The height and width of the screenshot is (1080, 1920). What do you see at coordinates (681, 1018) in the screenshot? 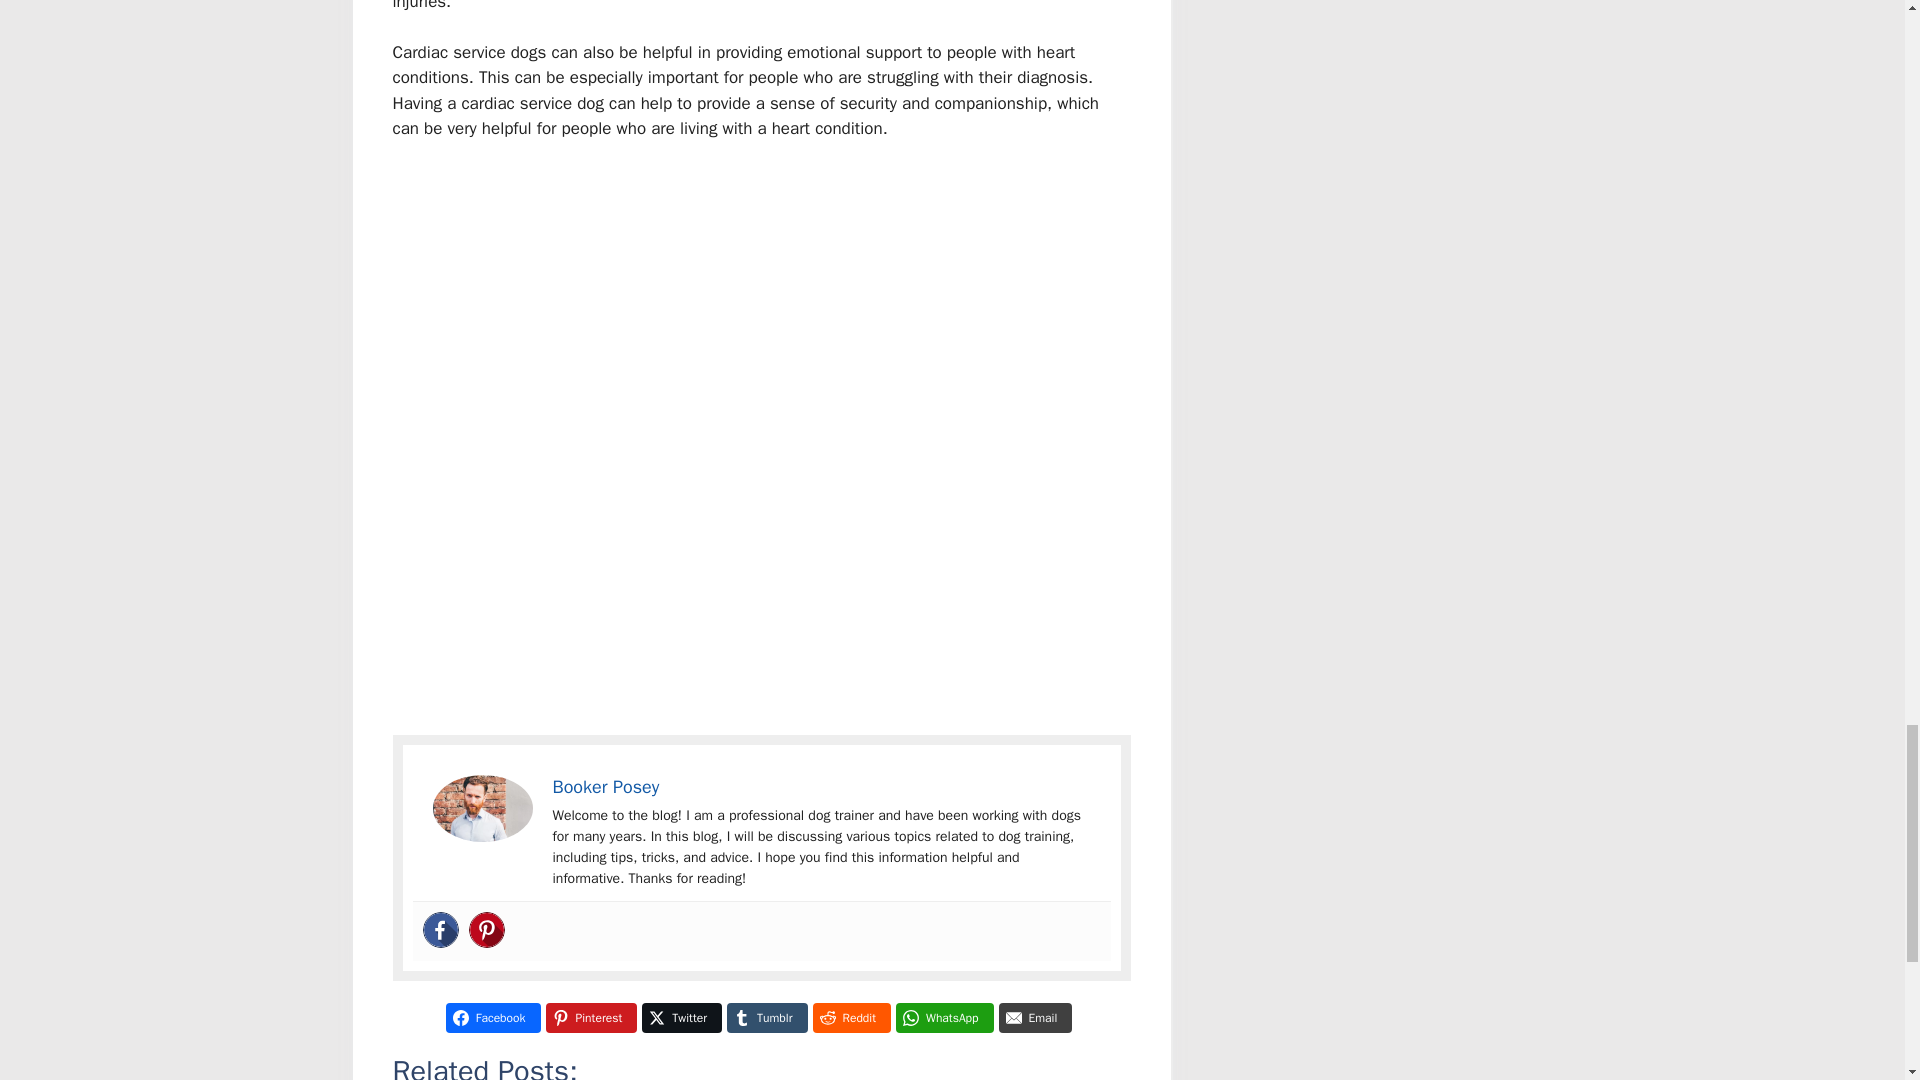
I see `Share on Twitter` at bounding box center [681, 1018].